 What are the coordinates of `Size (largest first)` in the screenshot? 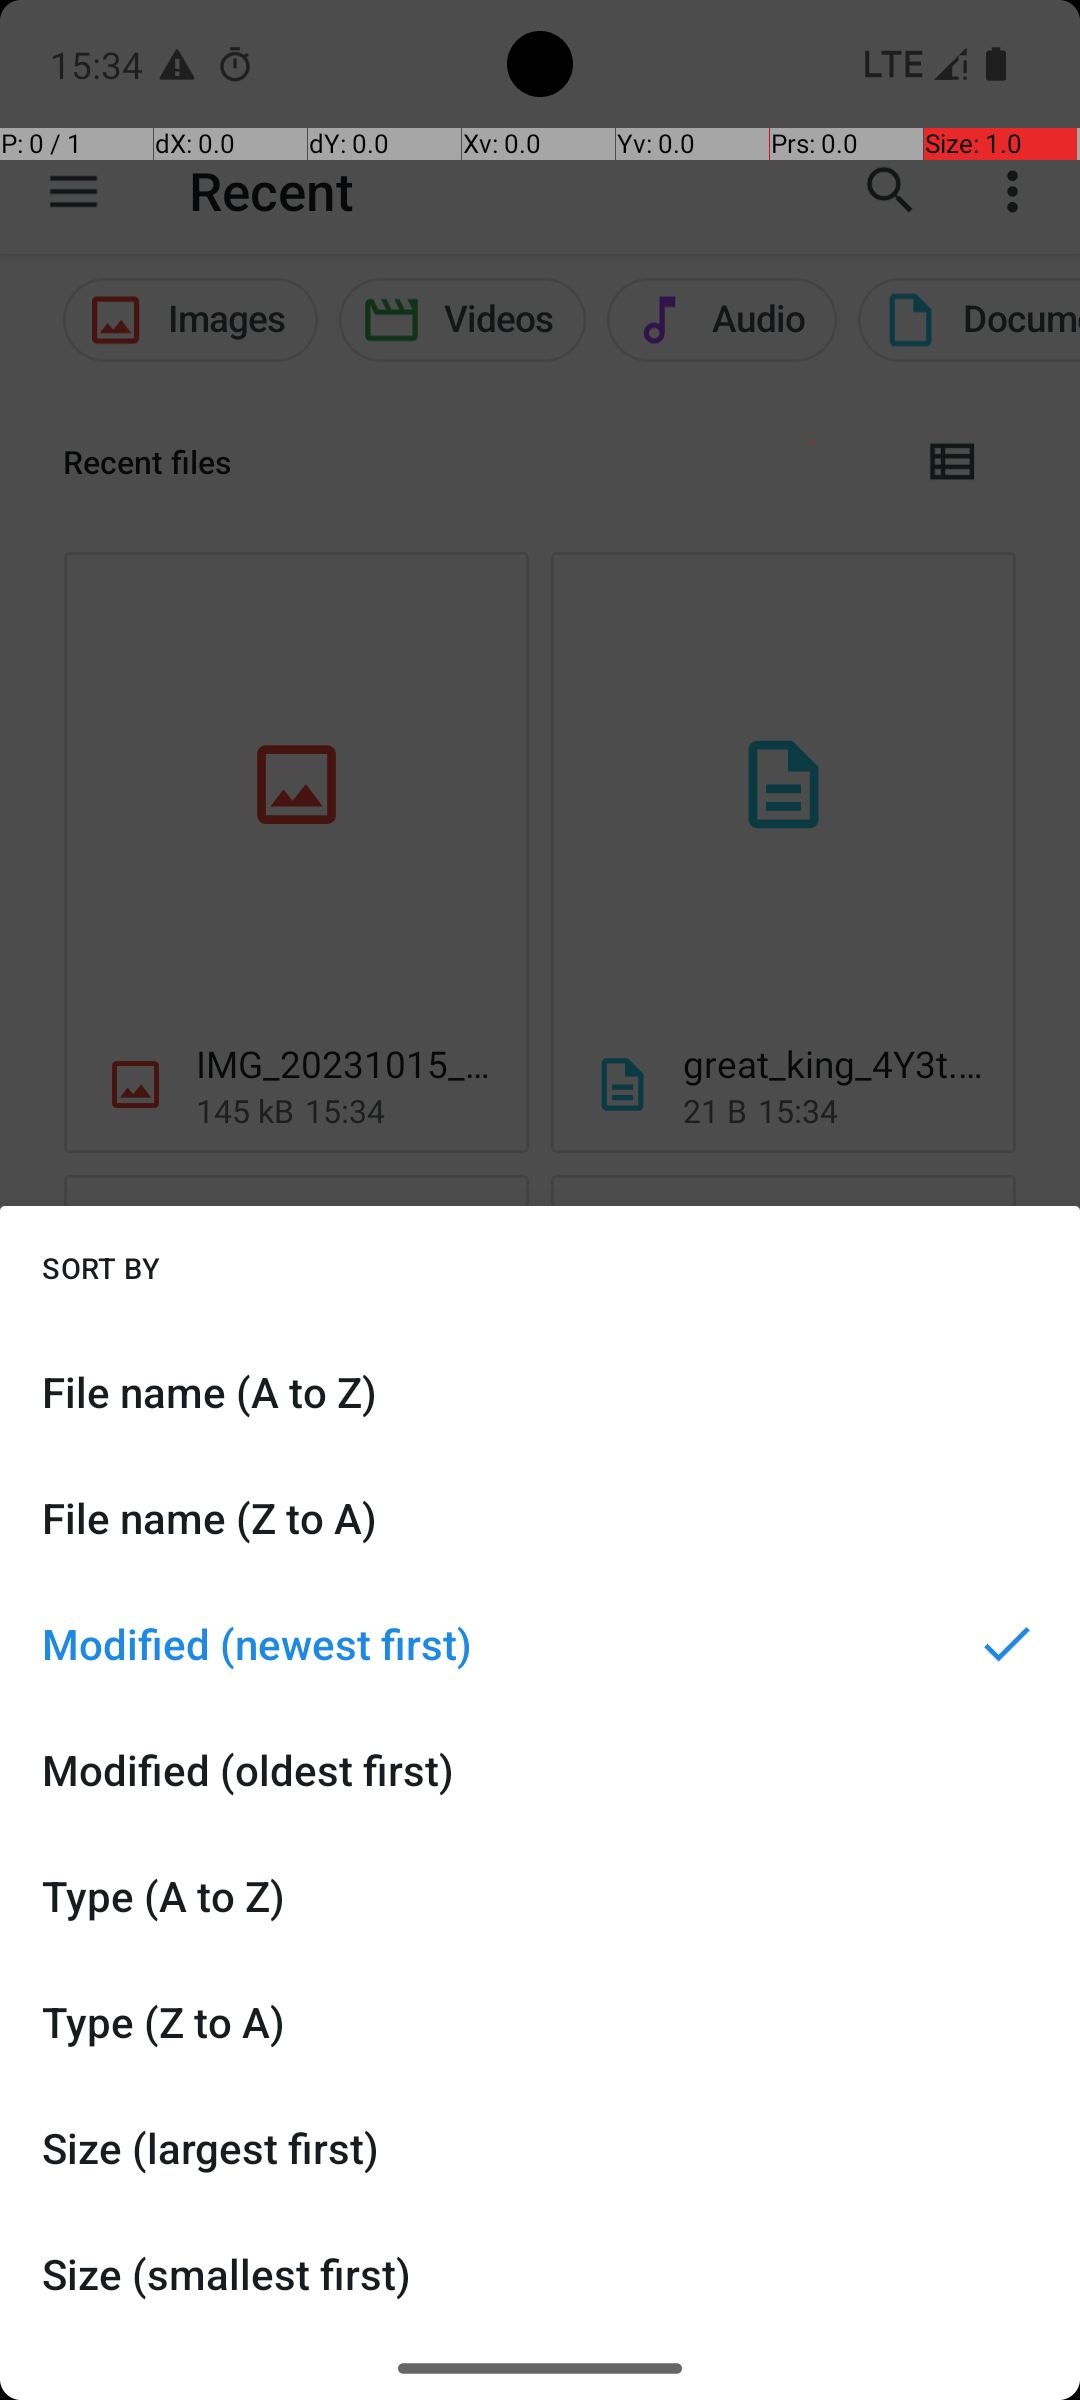 It's located at (540, 2148).